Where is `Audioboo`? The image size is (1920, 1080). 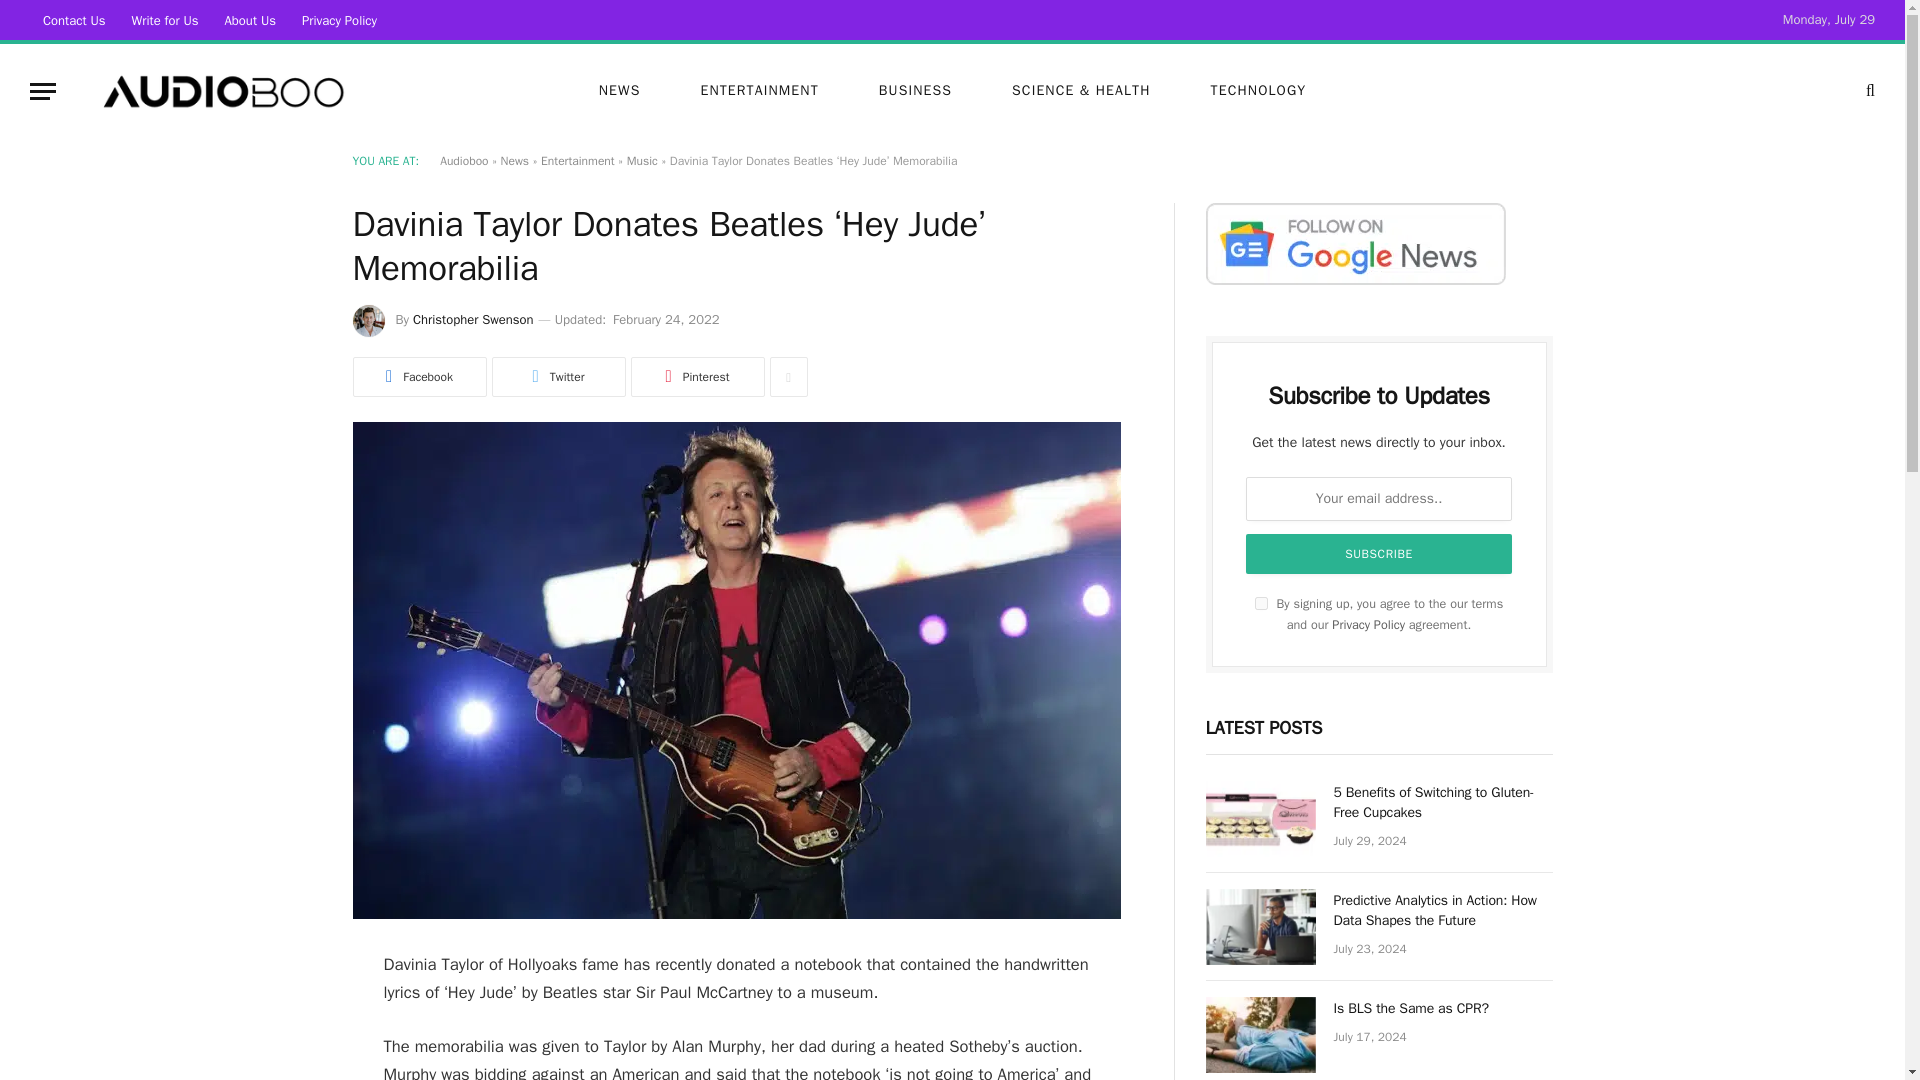 Audioboo is located at coordinates (463, 160).